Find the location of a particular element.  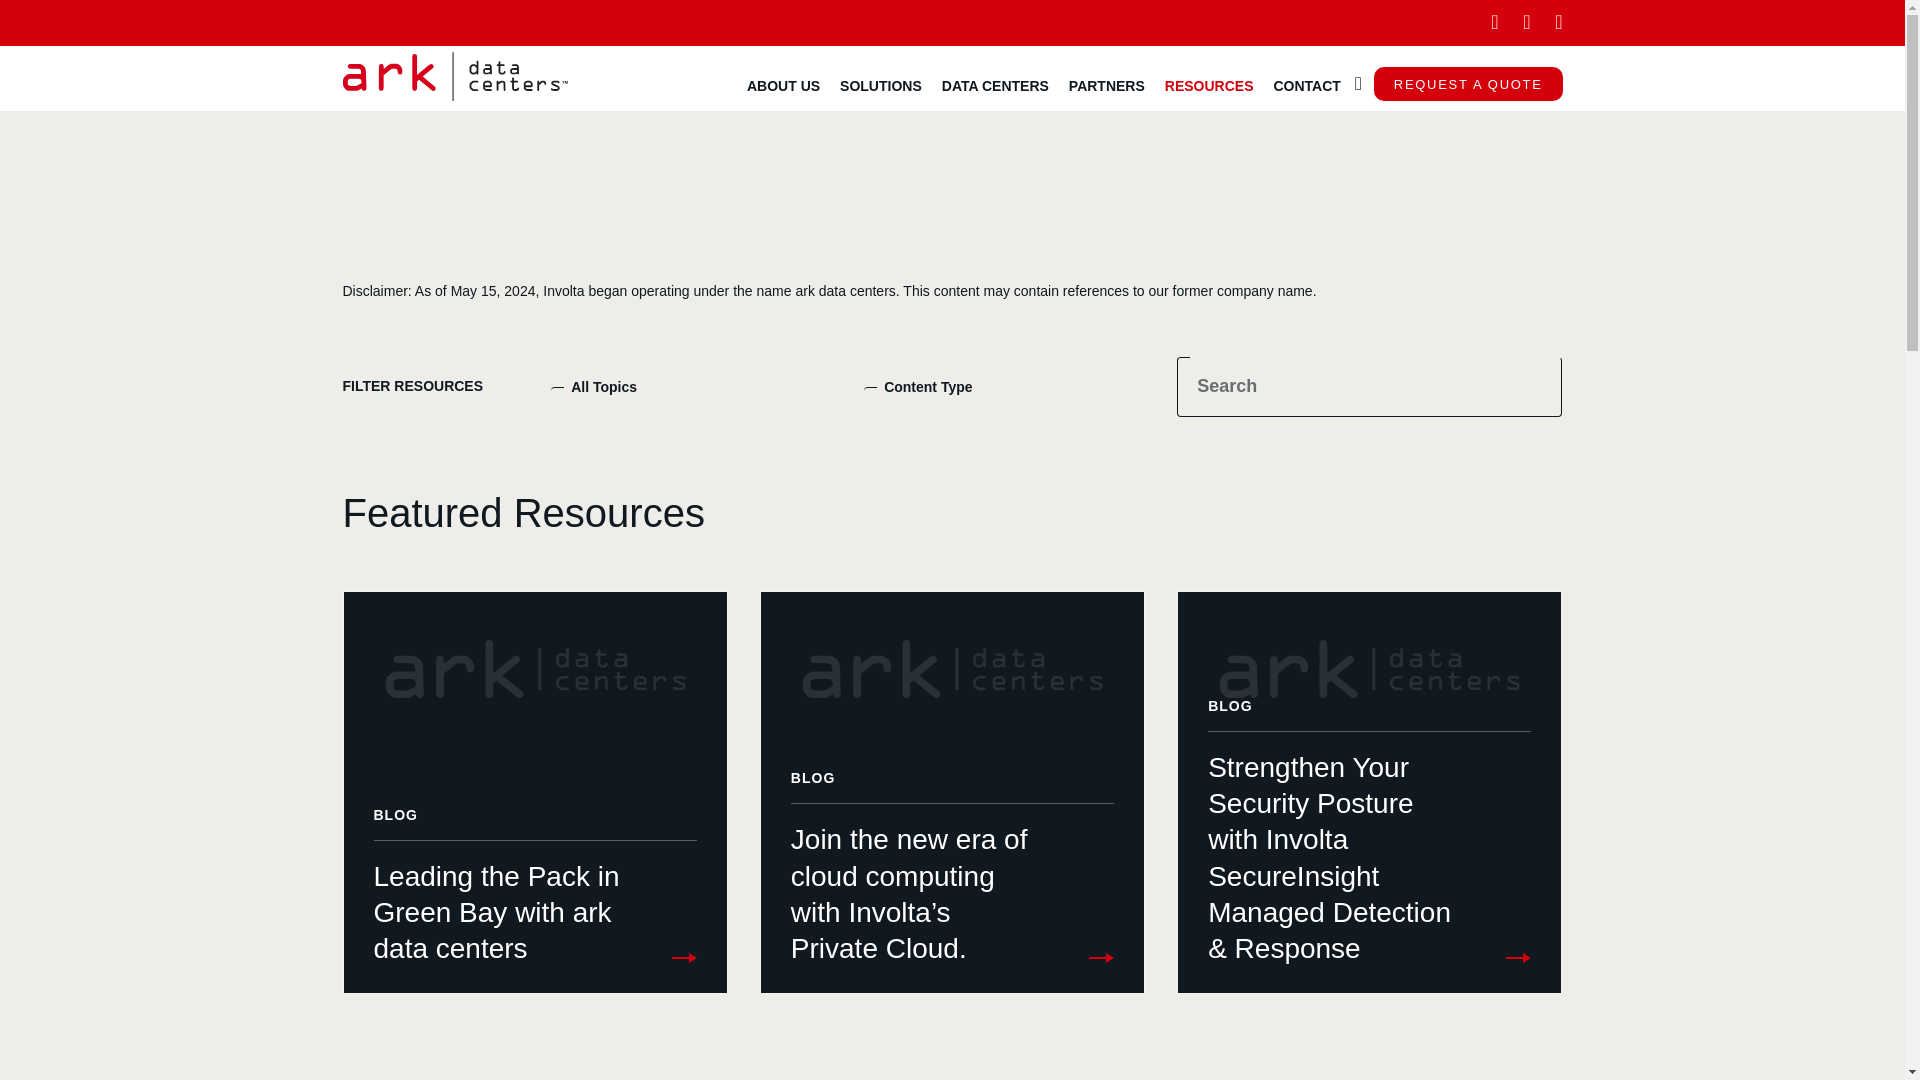

PARTNERS is located at coordinates (1107, 84).